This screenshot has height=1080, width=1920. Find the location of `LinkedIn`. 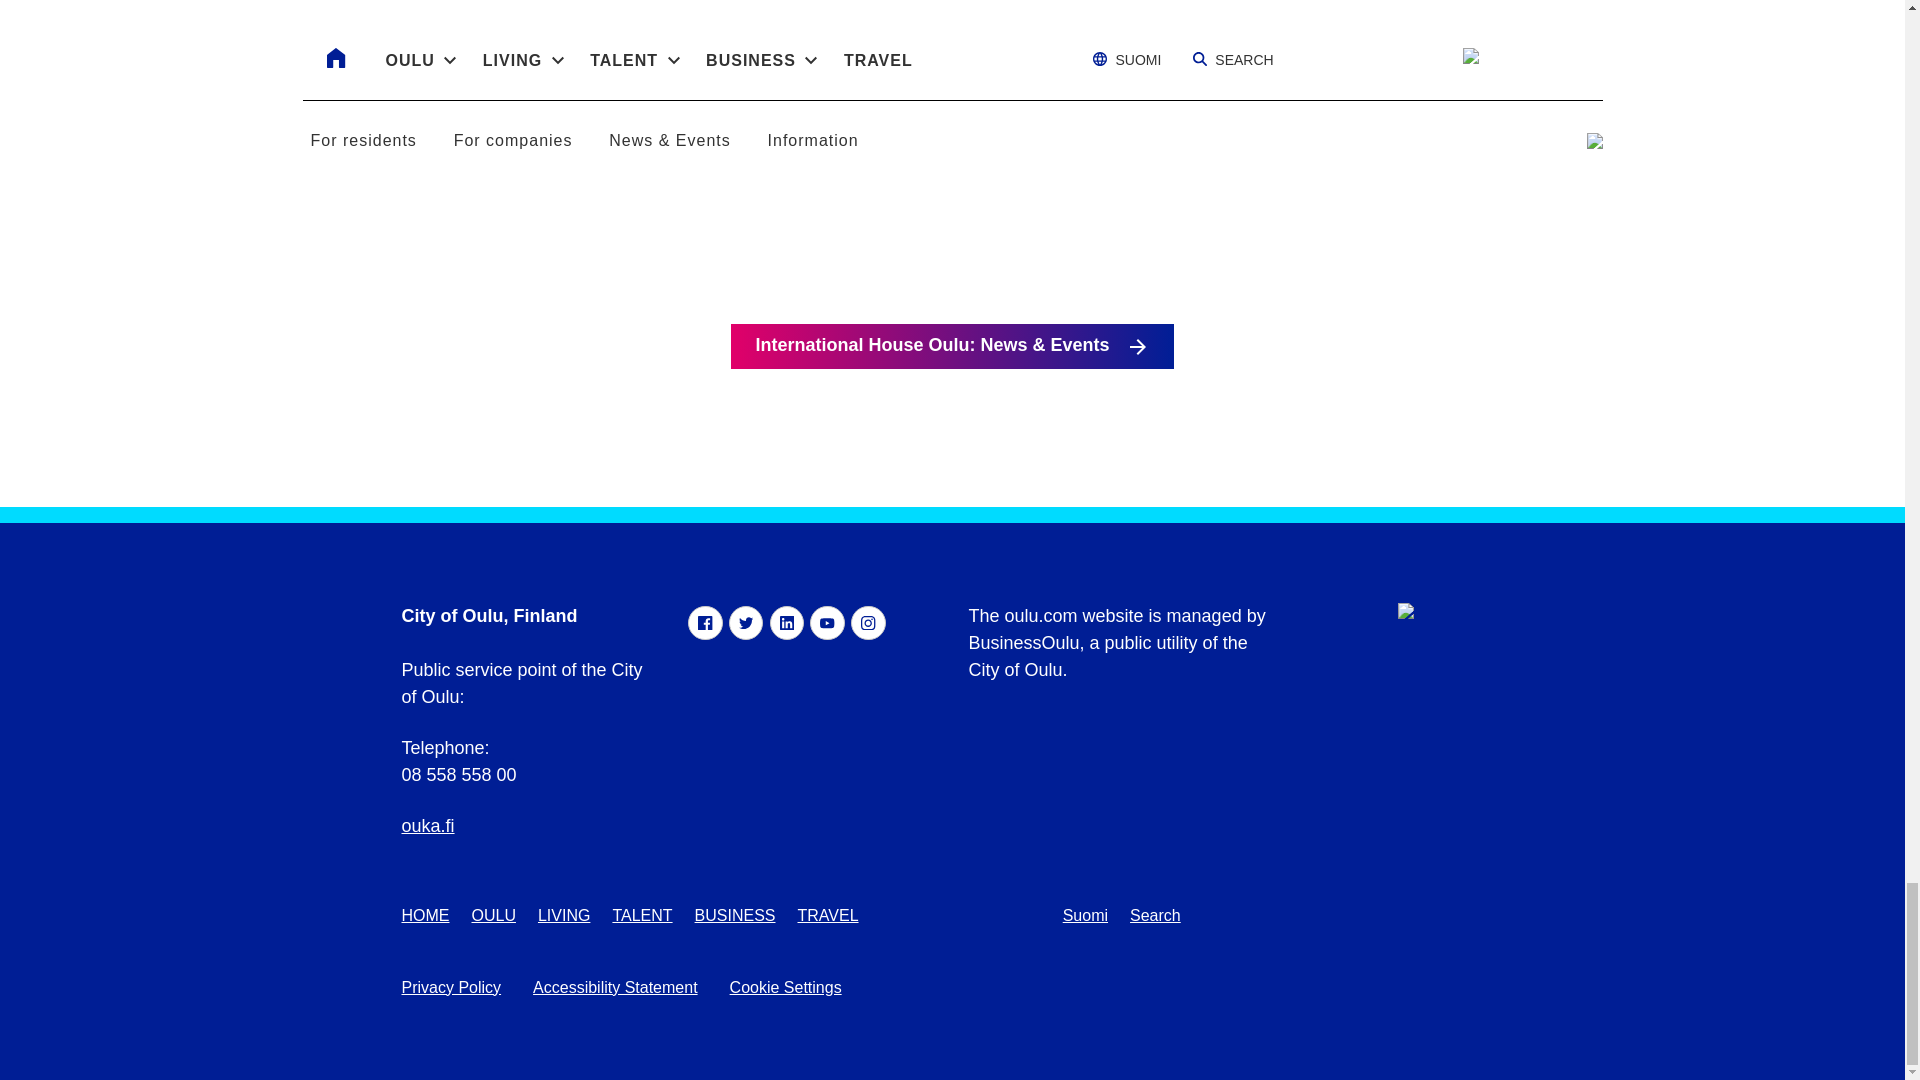

LinkedIn is located at coordinates (786, 622).